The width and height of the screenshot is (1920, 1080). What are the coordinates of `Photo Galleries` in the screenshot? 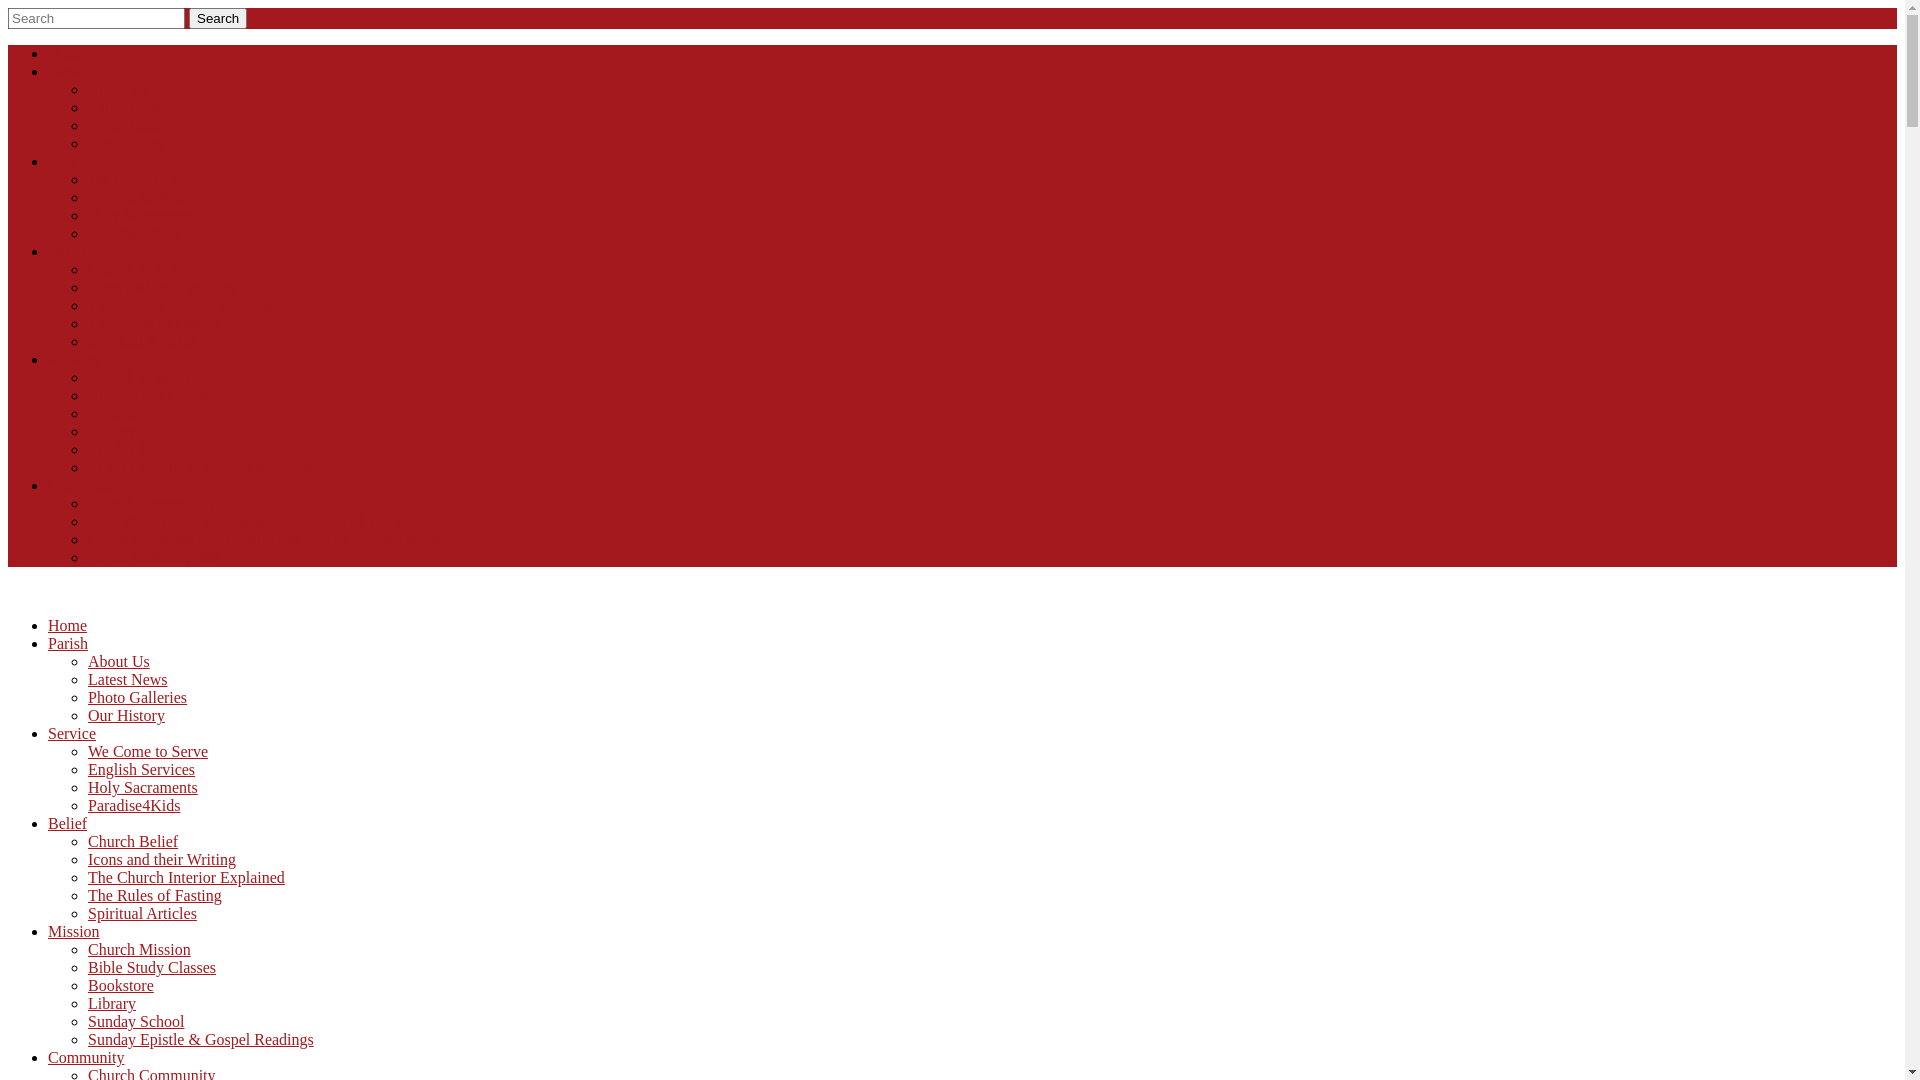 It's located at (138, 126).